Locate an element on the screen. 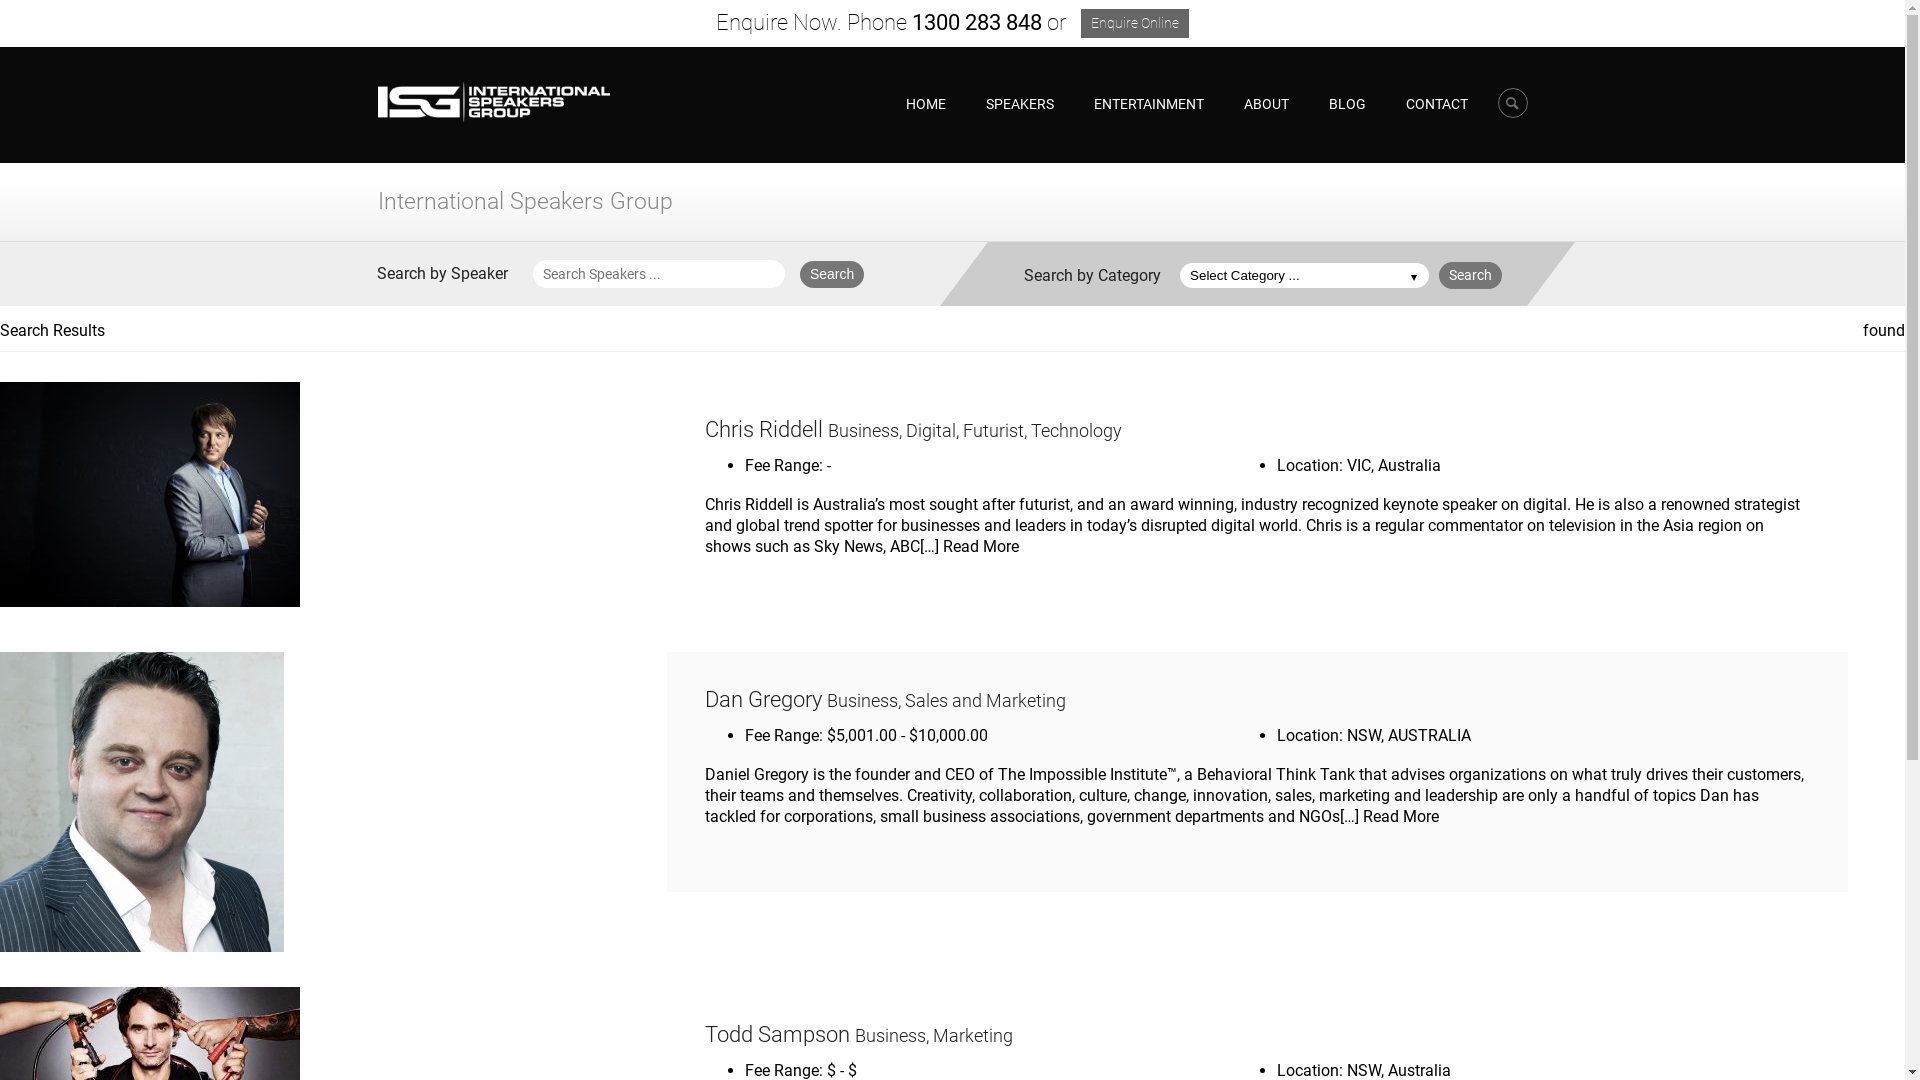 This screenshot has width=1920, height=1080. HOME is located at coordinates (926, 104).